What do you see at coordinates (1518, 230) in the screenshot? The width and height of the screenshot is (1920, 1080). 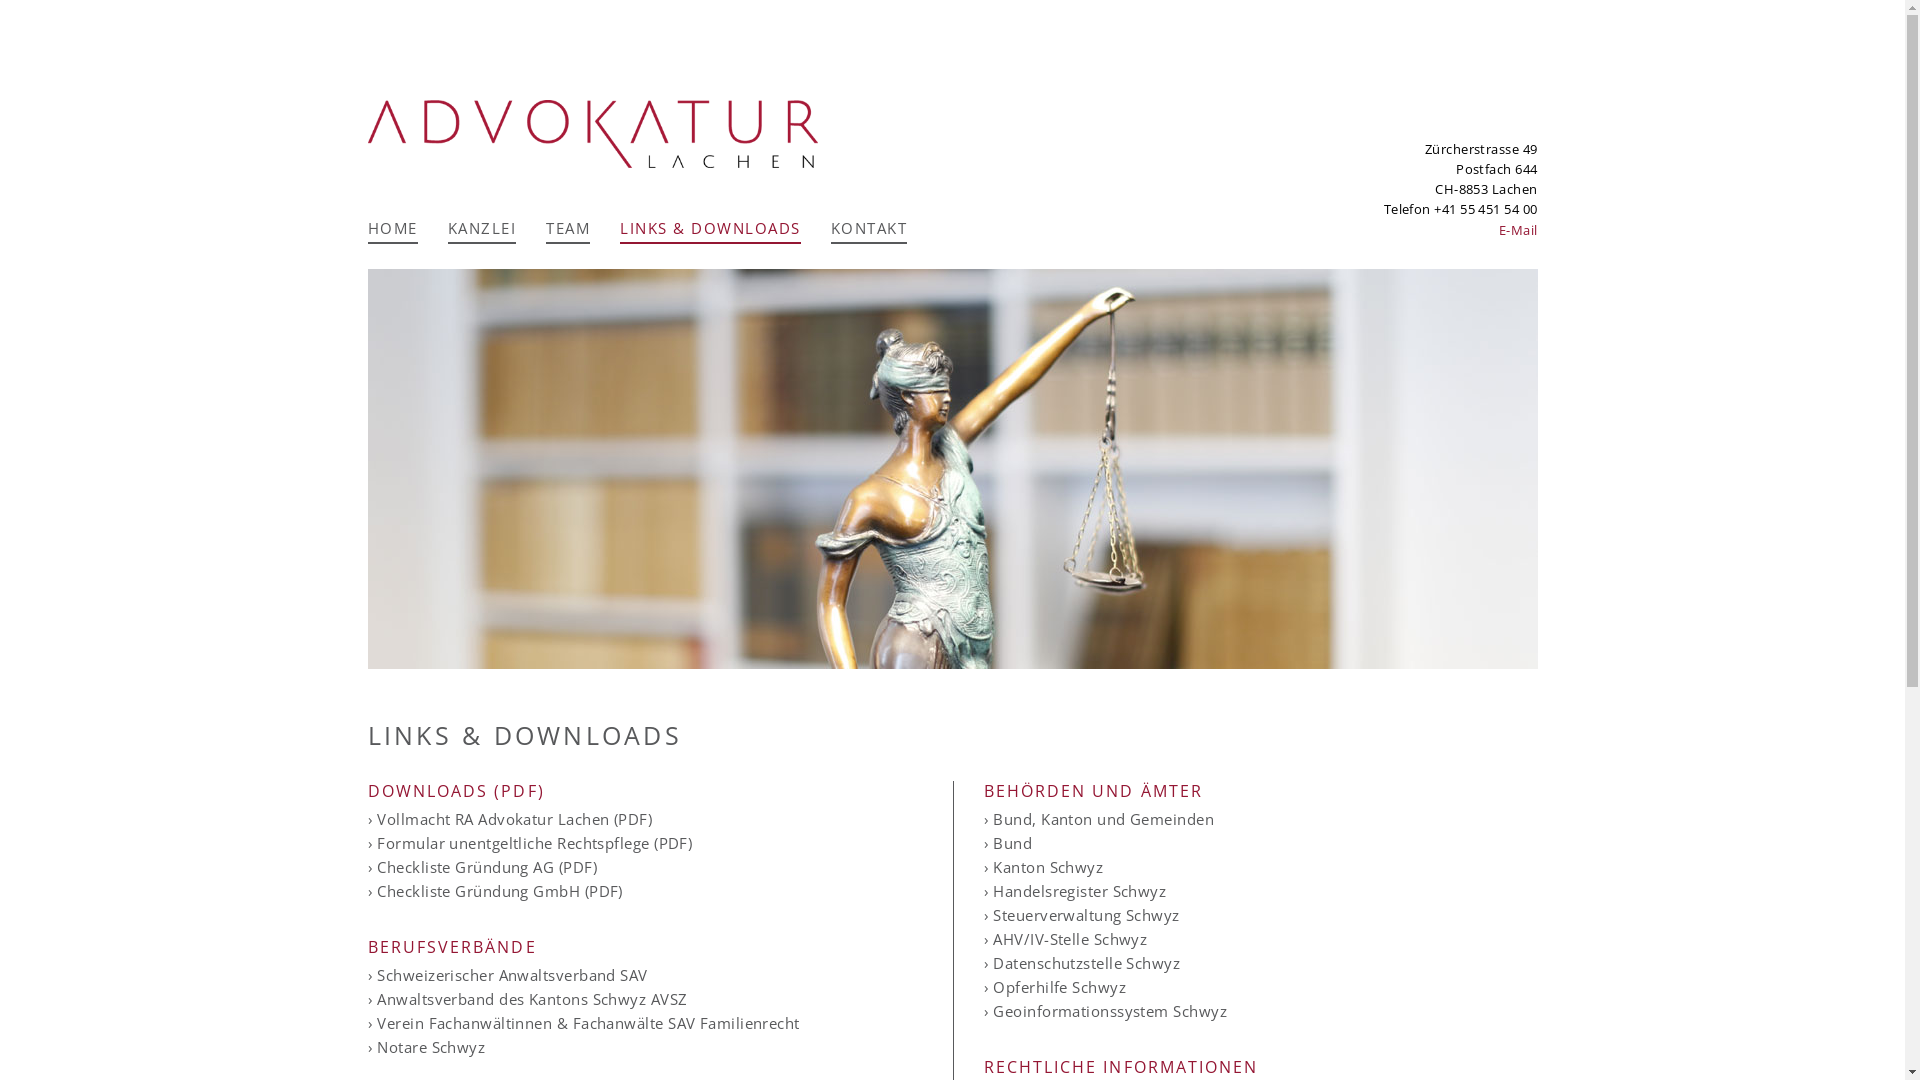 I see `E-Mail` at bounding box center [1518, 230].